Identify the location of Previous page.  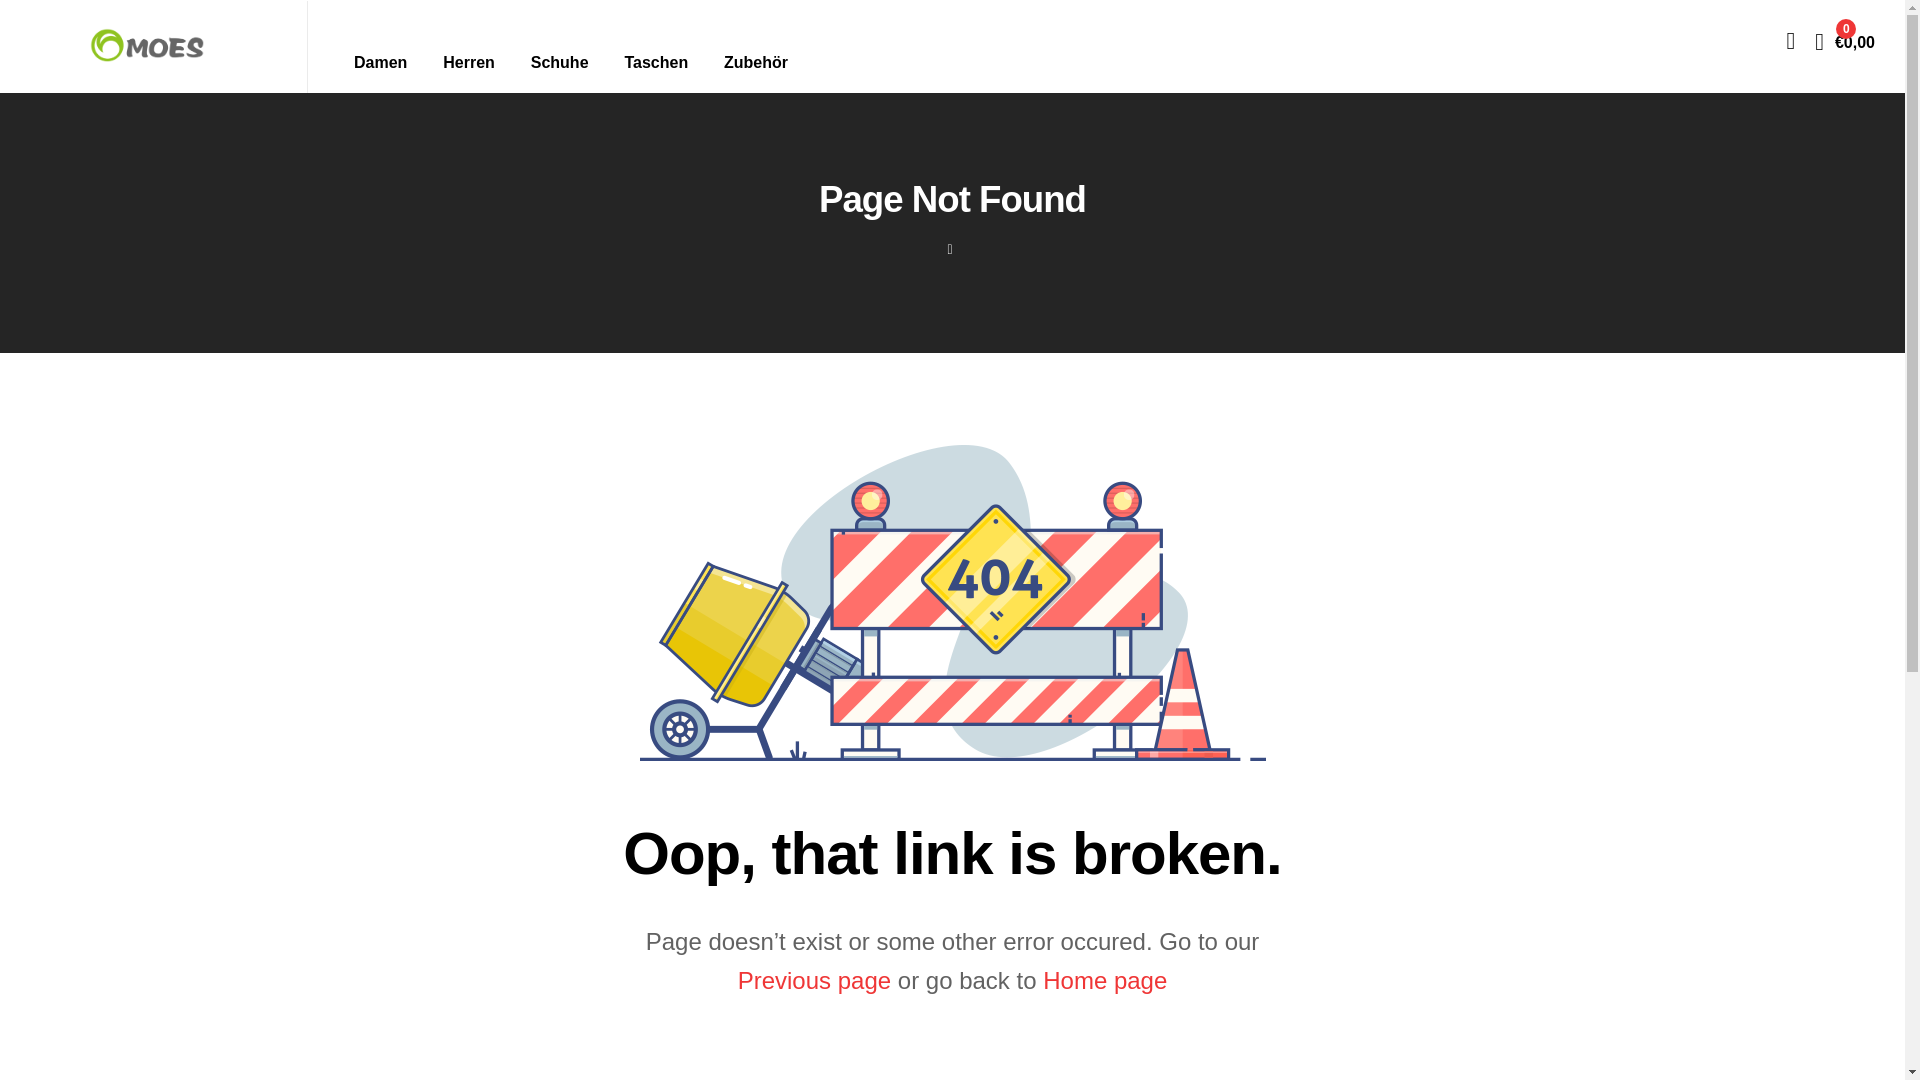
(814, 980).